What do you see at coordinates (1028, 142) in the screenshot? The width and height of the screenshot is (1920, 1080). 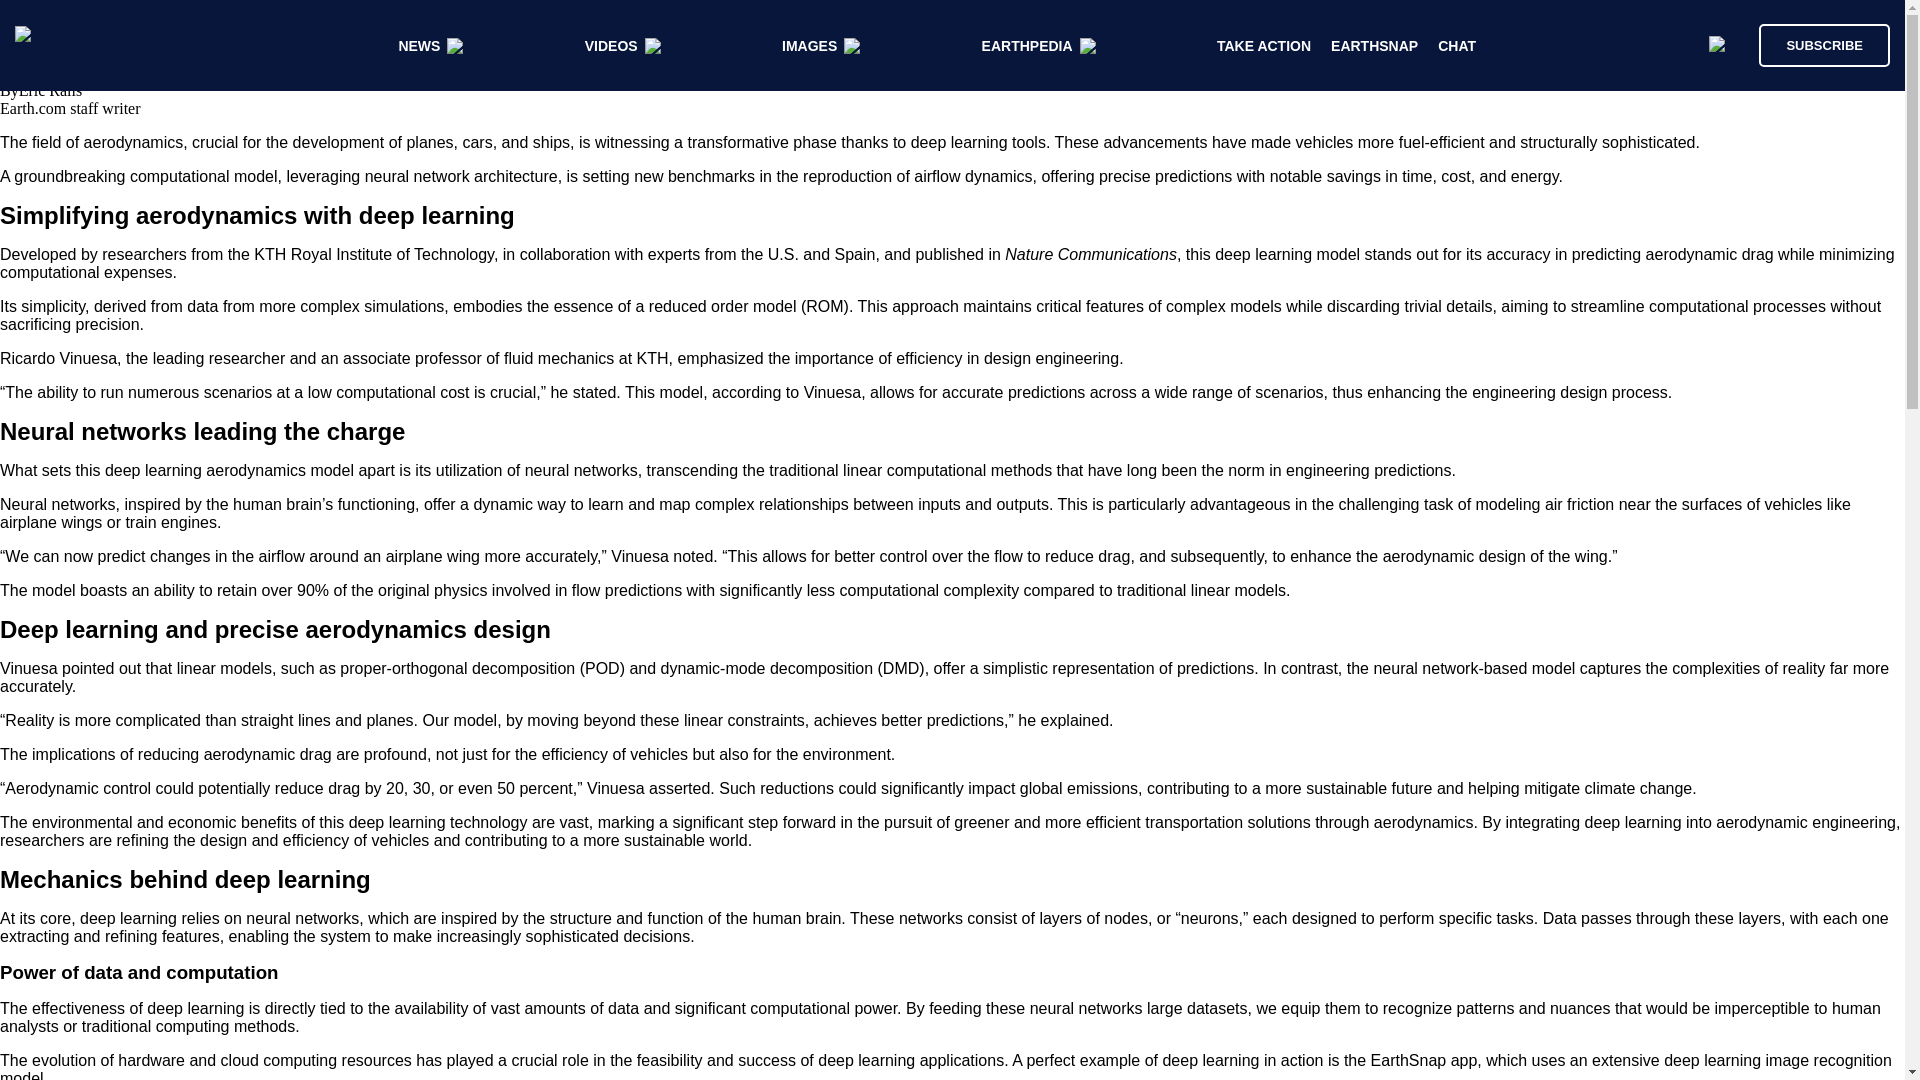 I see `tools` at bounding box center [1028, 142].